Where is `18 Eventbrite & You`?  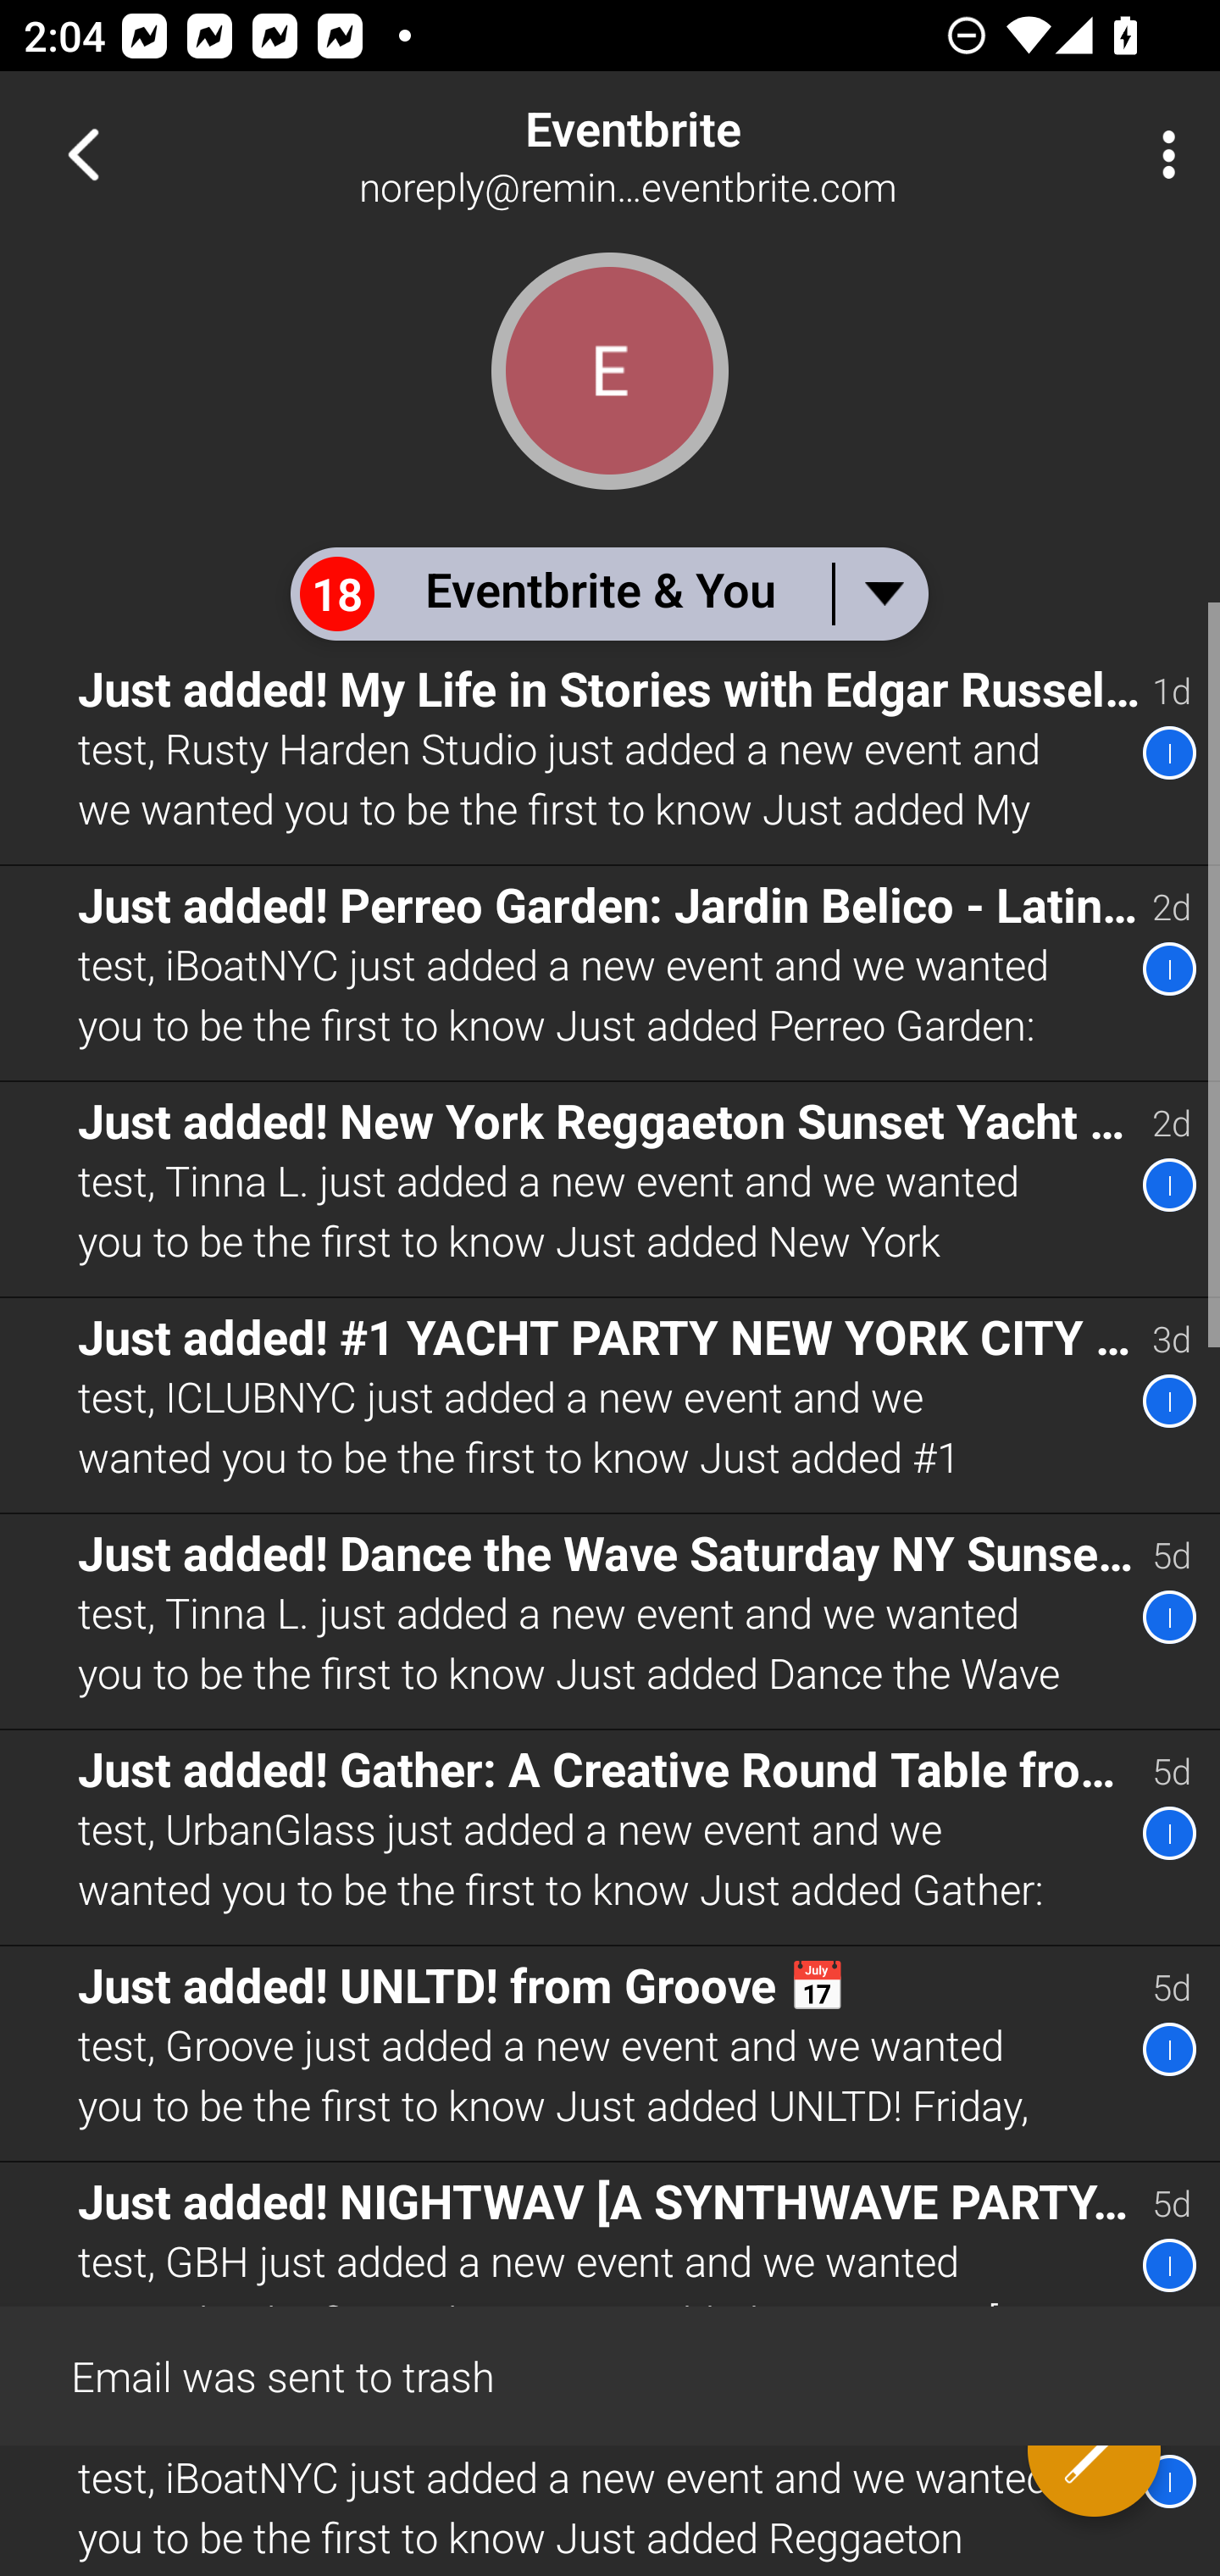 18 Eventbrite & You is located at coordinates (608, 593).